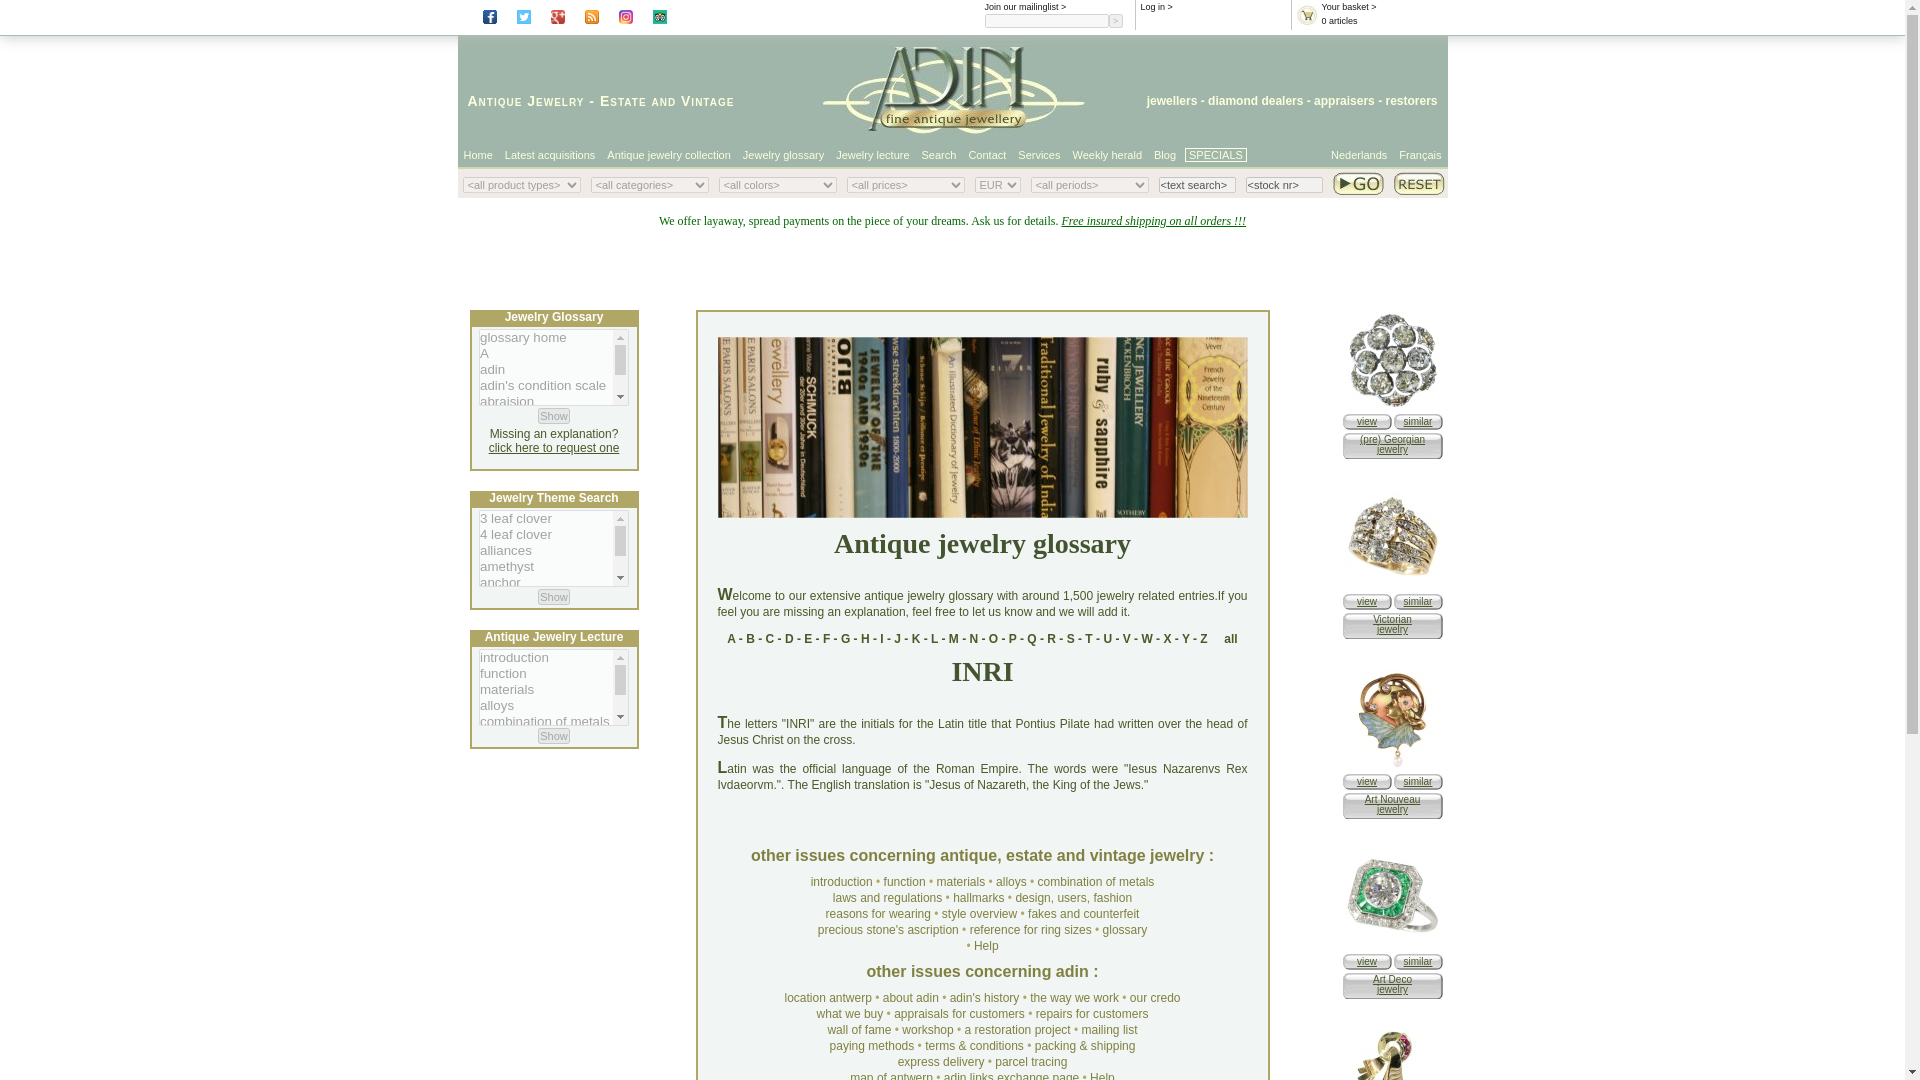 The width and height of the screenshot is (1920, 1080). I want to click on Jewelry lecture, so click(872, 154).